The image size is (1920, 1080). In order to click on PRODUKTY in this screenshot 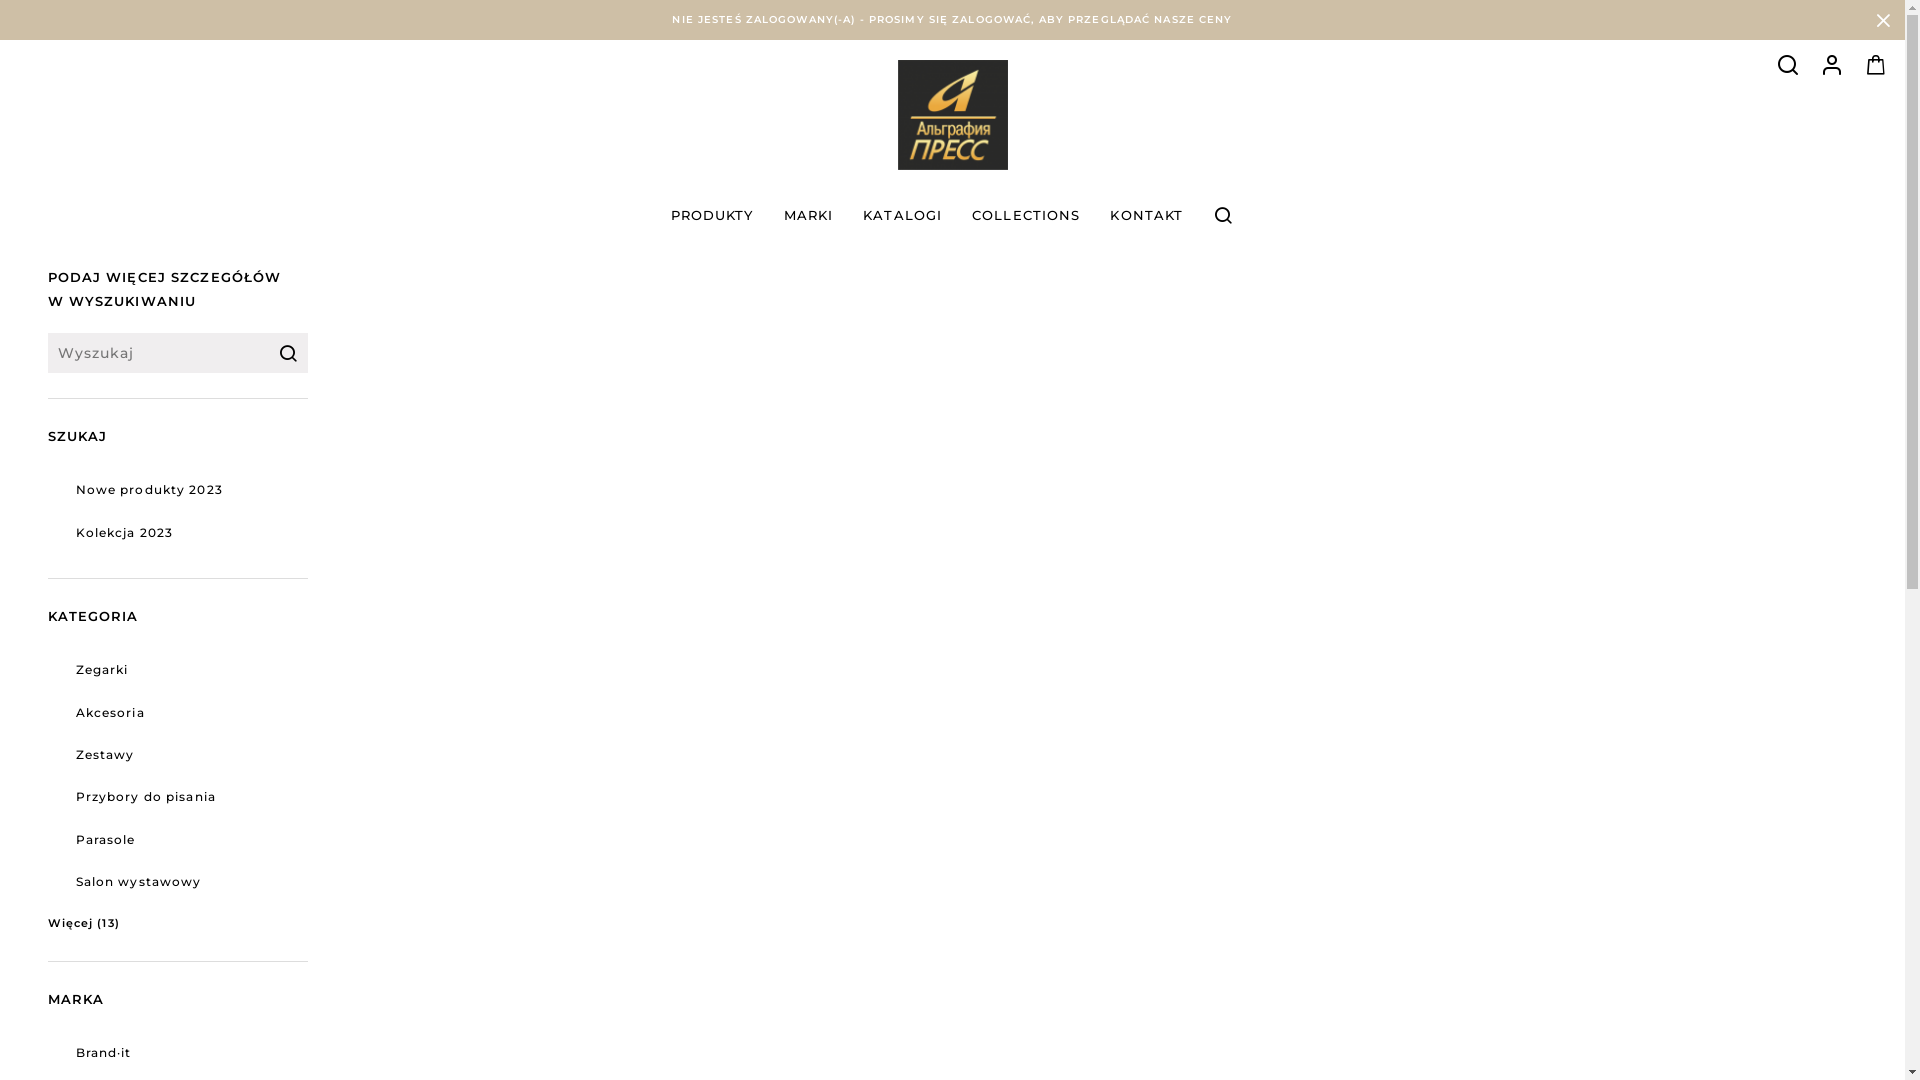, I will do `click(712, 215)`.